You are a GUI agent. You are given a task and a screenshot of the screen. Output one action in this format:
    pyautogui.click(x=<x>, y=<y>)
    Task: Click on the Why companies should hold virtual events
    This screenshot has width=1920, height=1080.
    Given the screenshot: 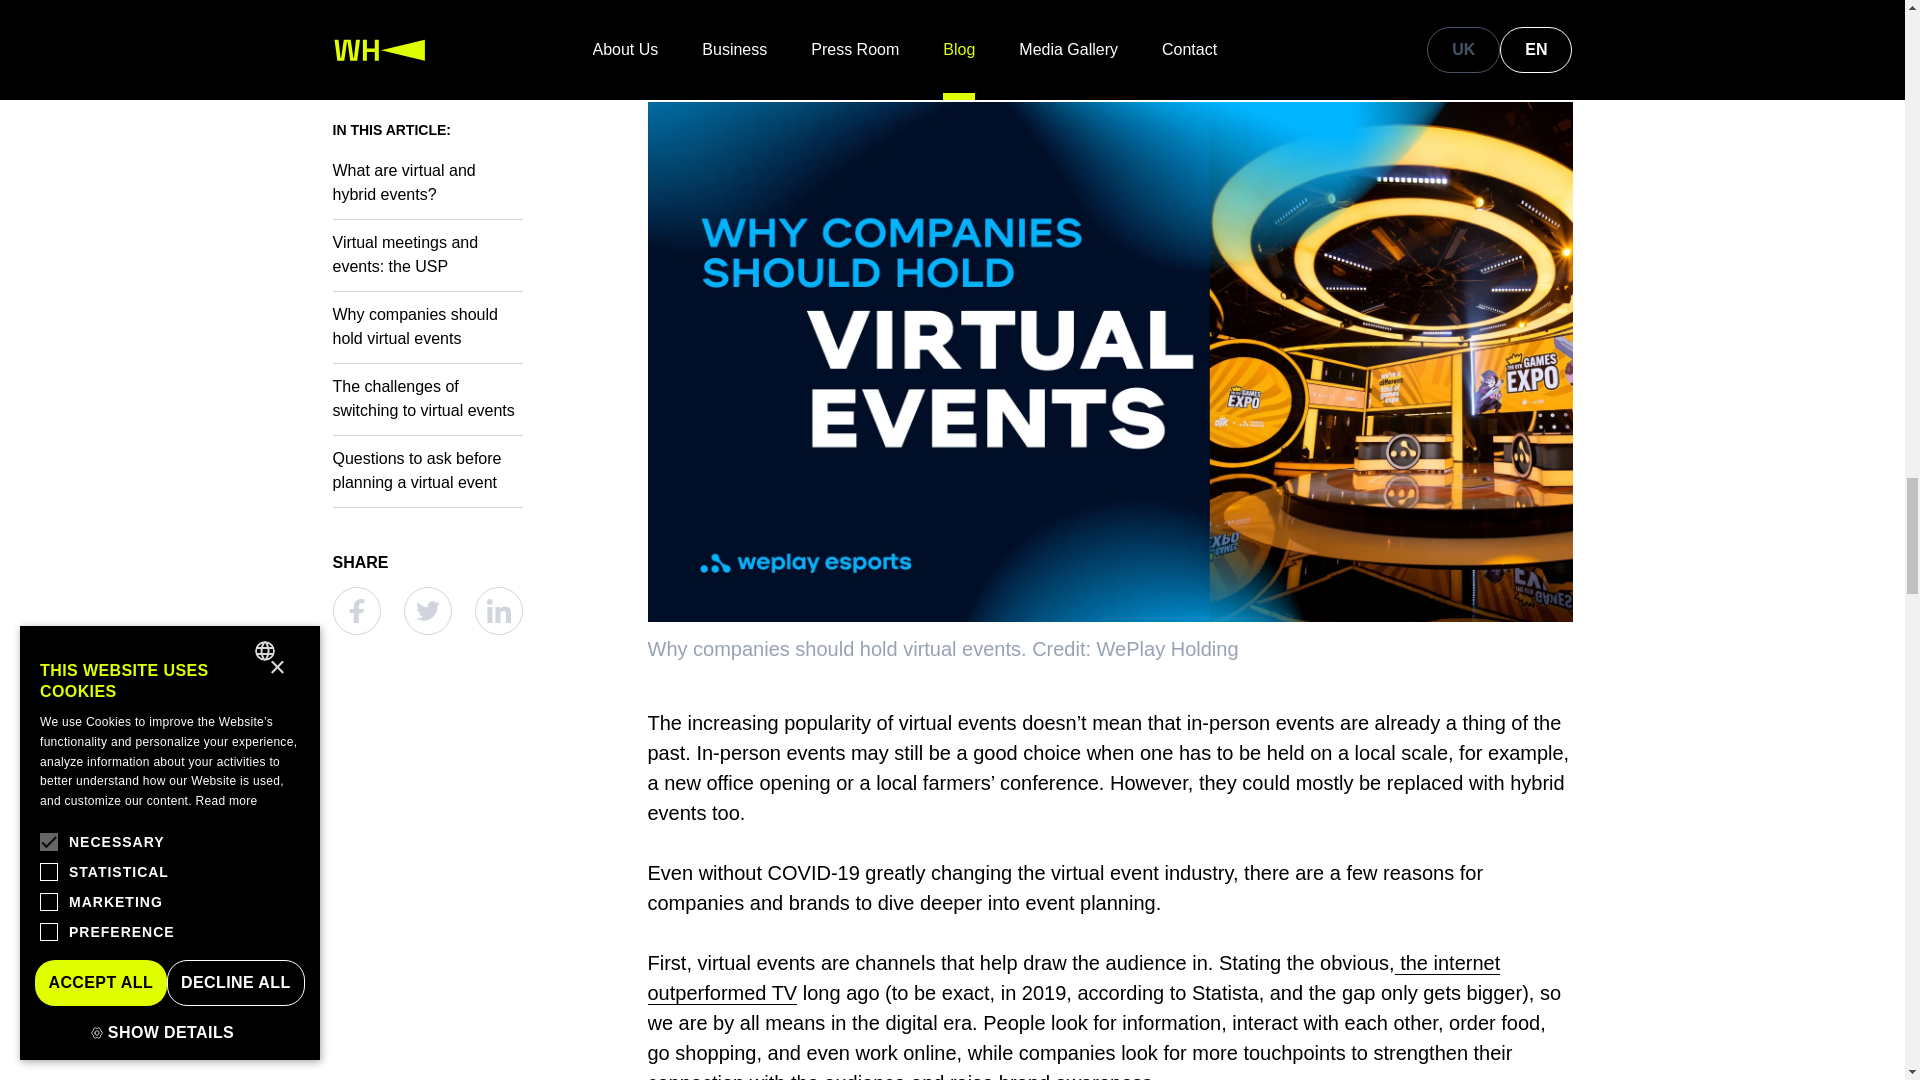 What is the action you would take?
    pyautogui.click(x=1110, y=29)
    